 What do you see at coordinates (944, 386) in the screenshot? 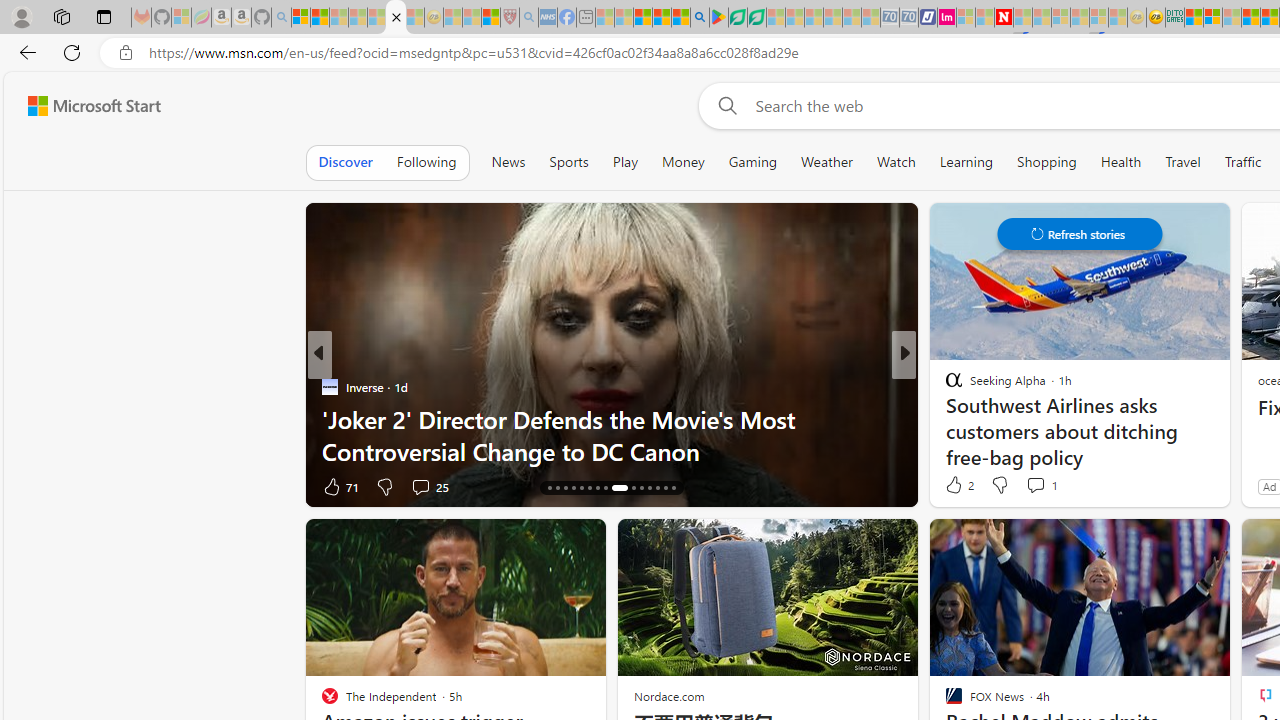
I see `Scripps News` at bounding box center [944, 386].